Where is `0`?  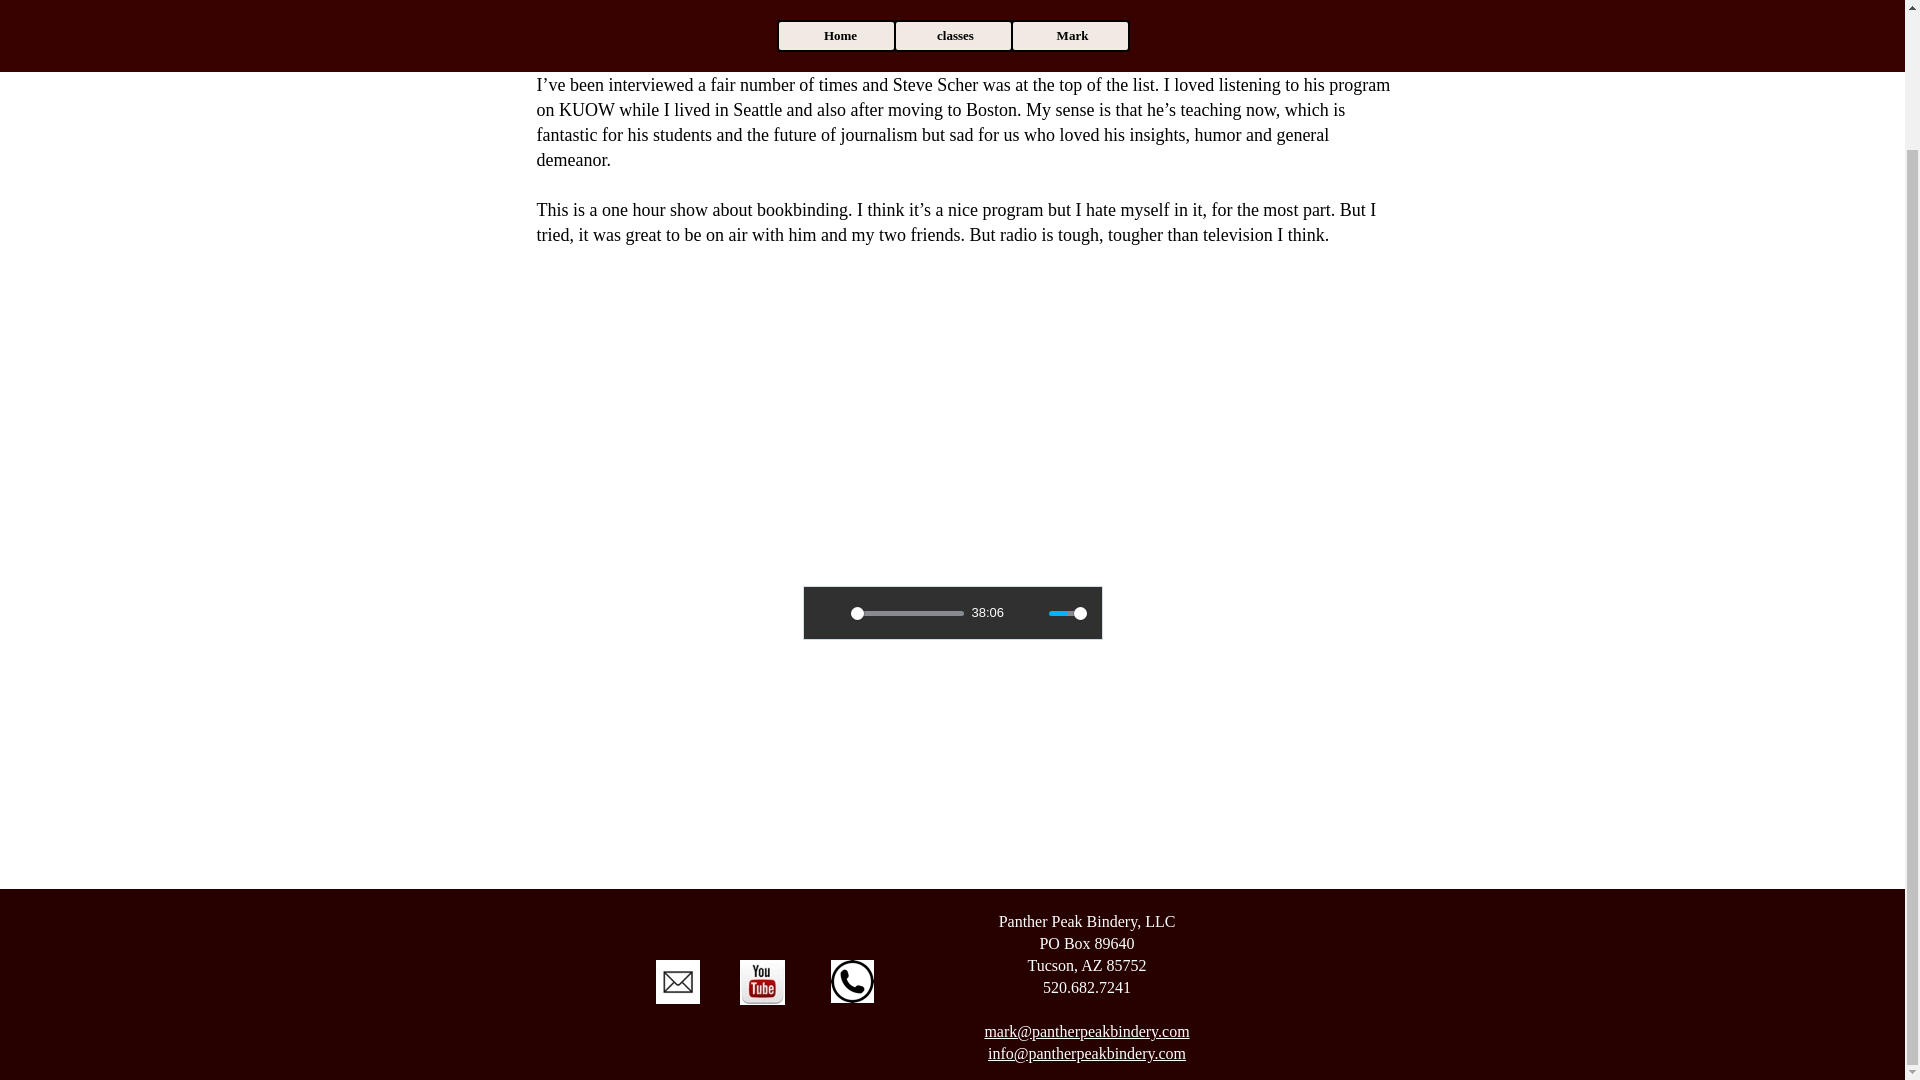 0 is located at coordinates (906, 612).